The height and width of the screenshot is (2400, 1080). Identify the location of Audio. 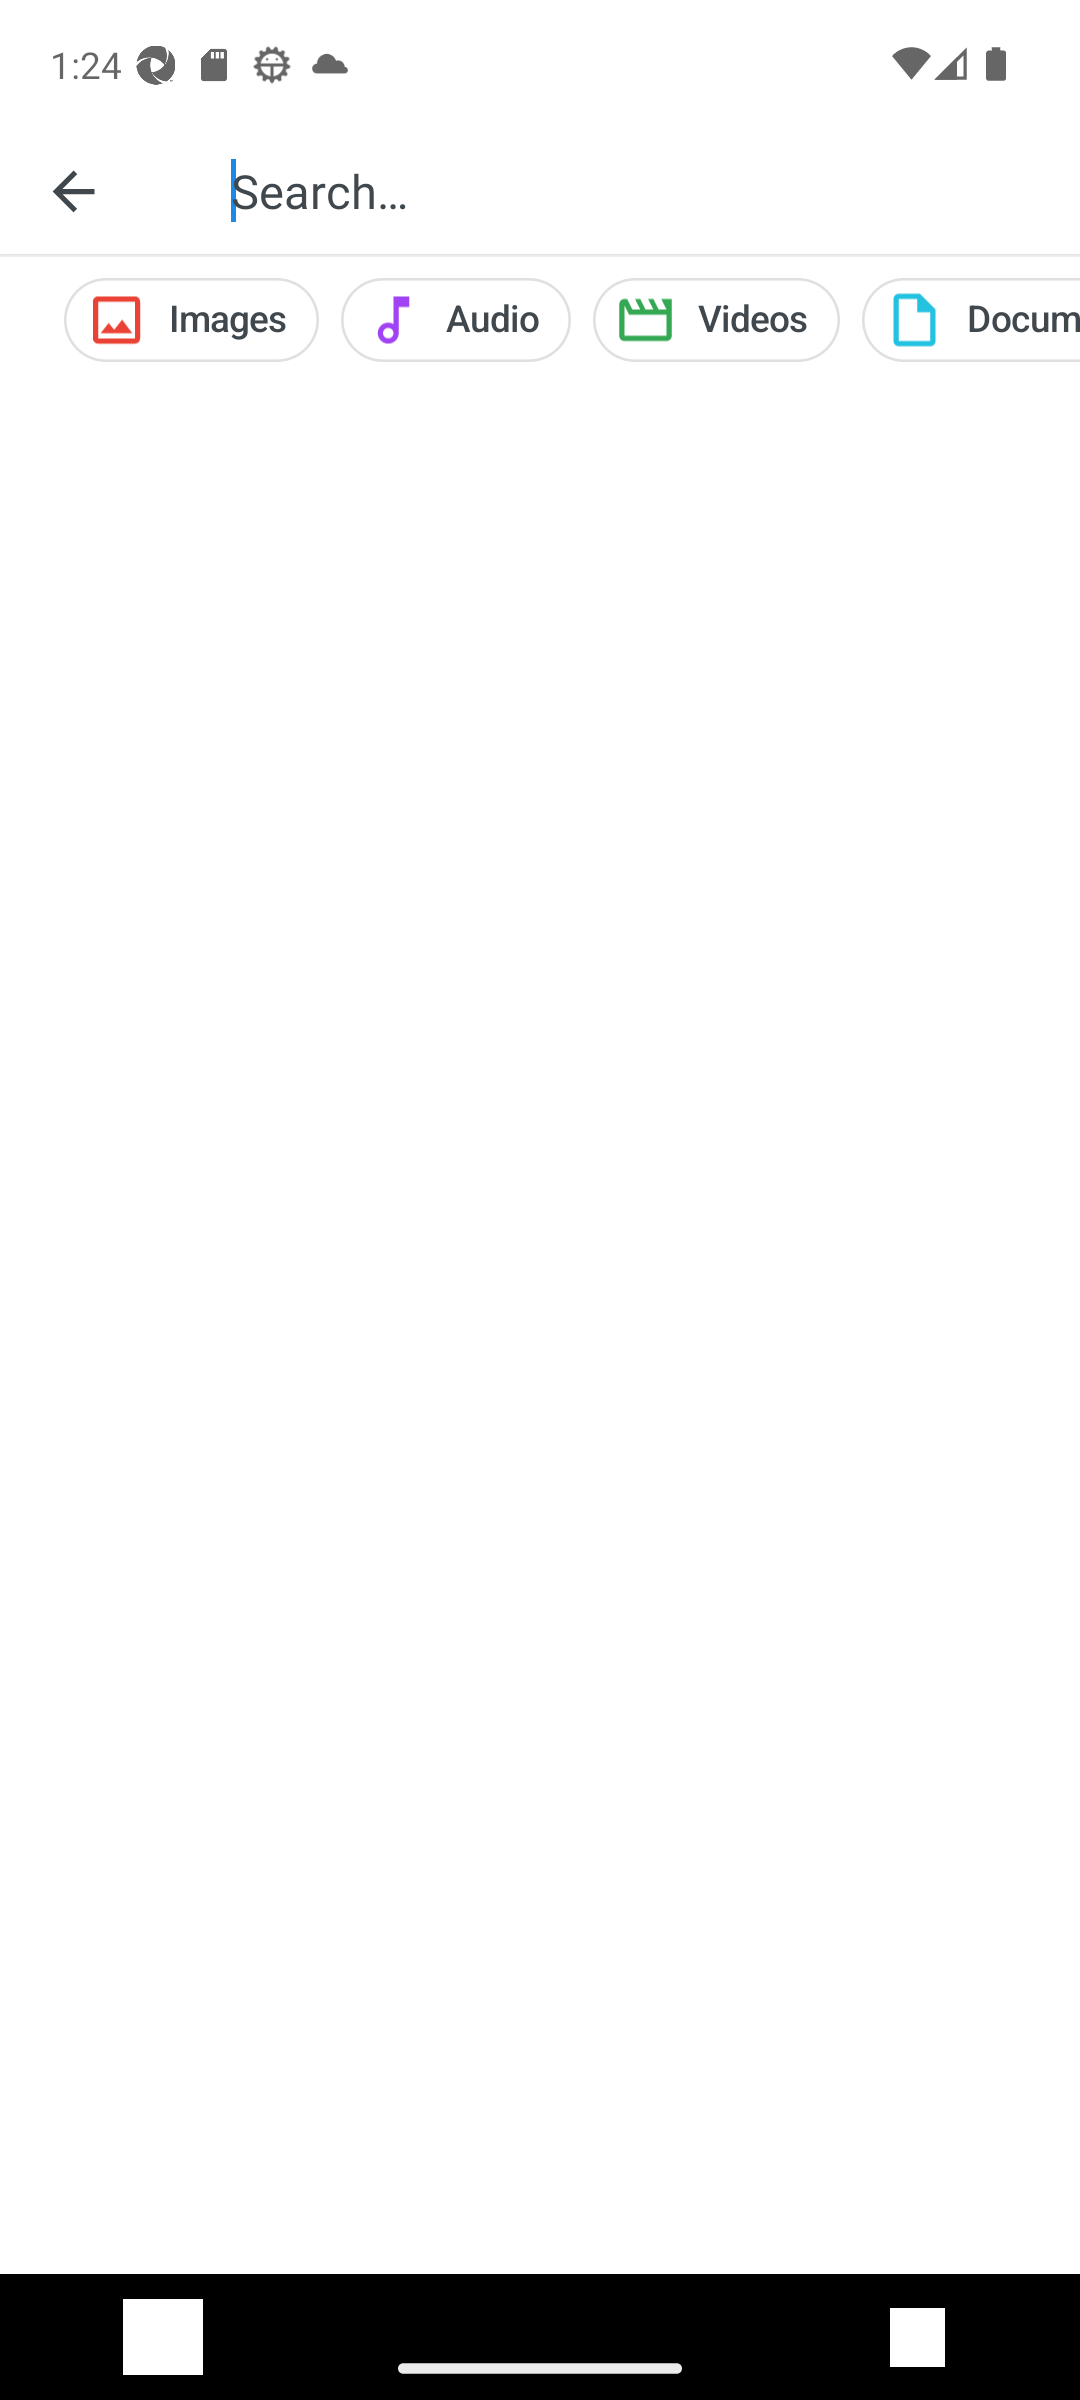
(456, 320).